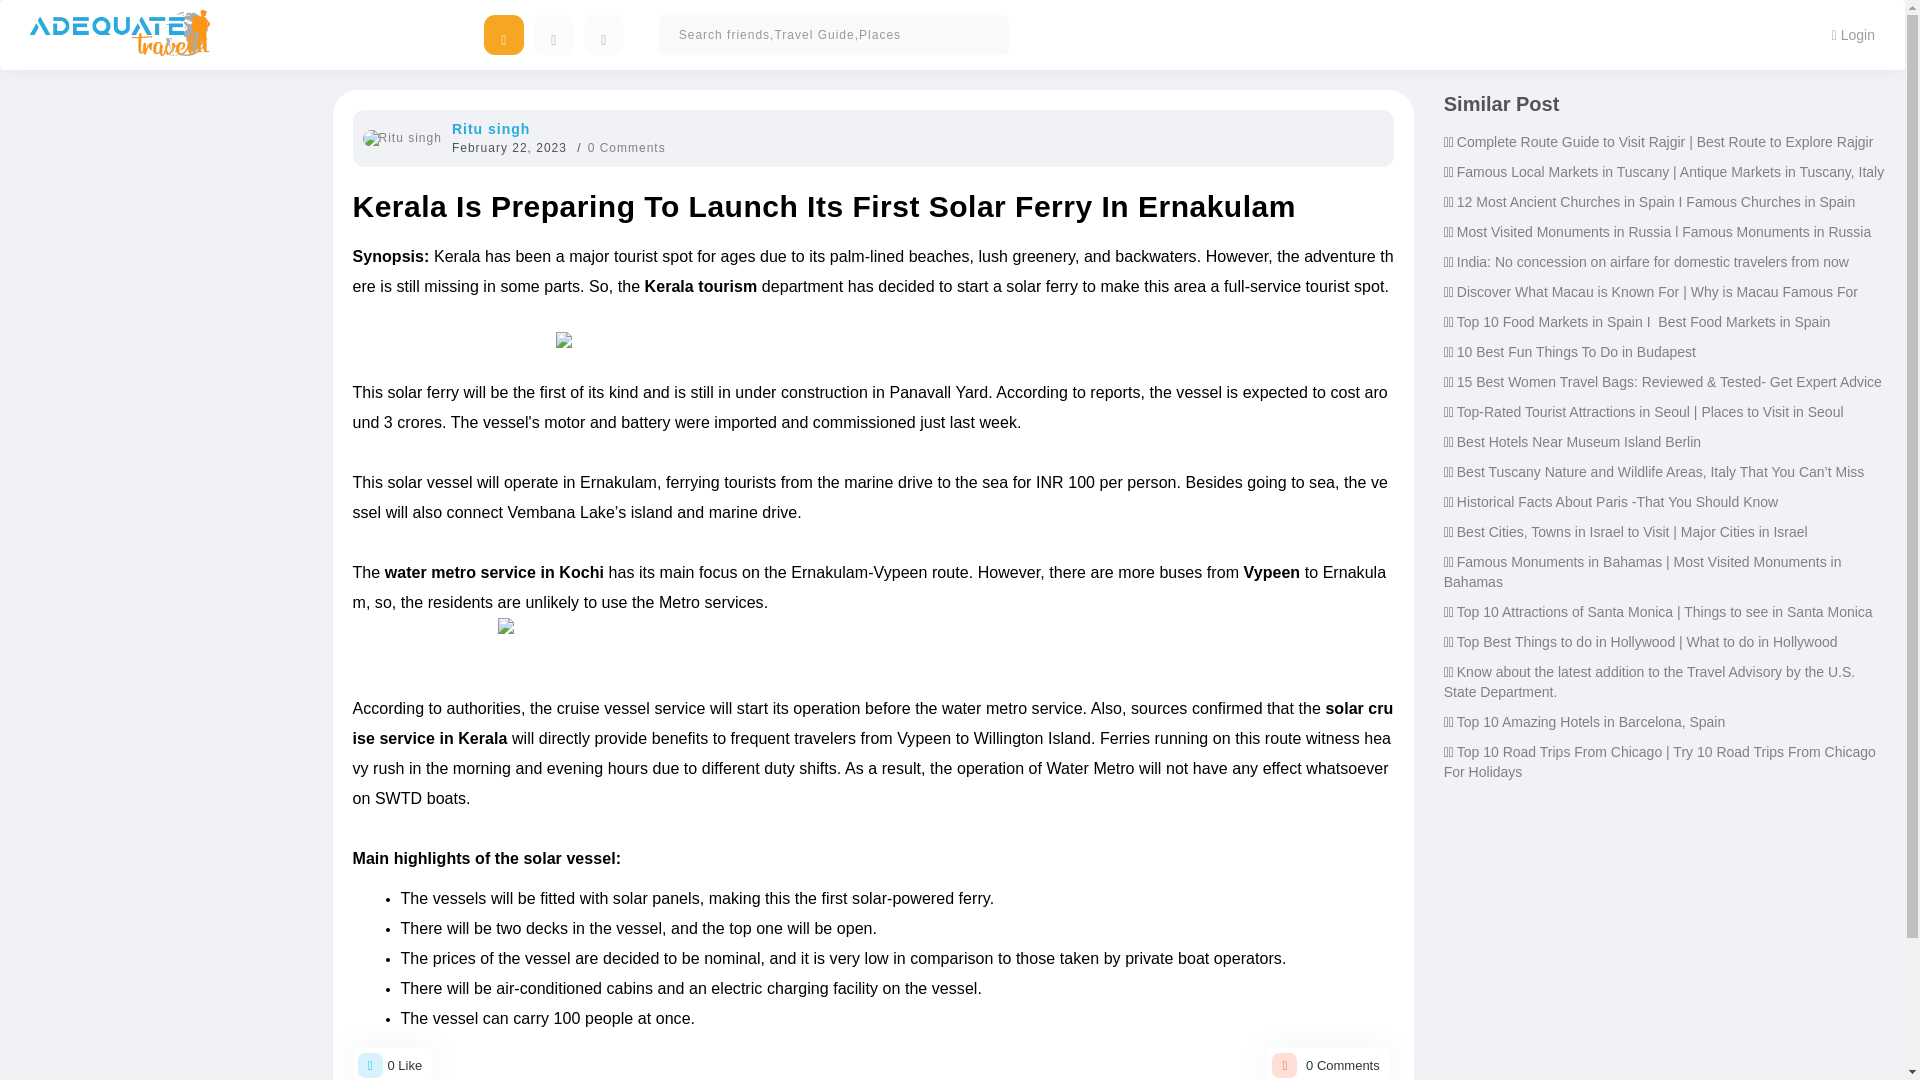 The width and height of the screenshot is (1920, 1080). I want to click on 10 Best Fun Things To Do in Budapest, so click(1576, 352).